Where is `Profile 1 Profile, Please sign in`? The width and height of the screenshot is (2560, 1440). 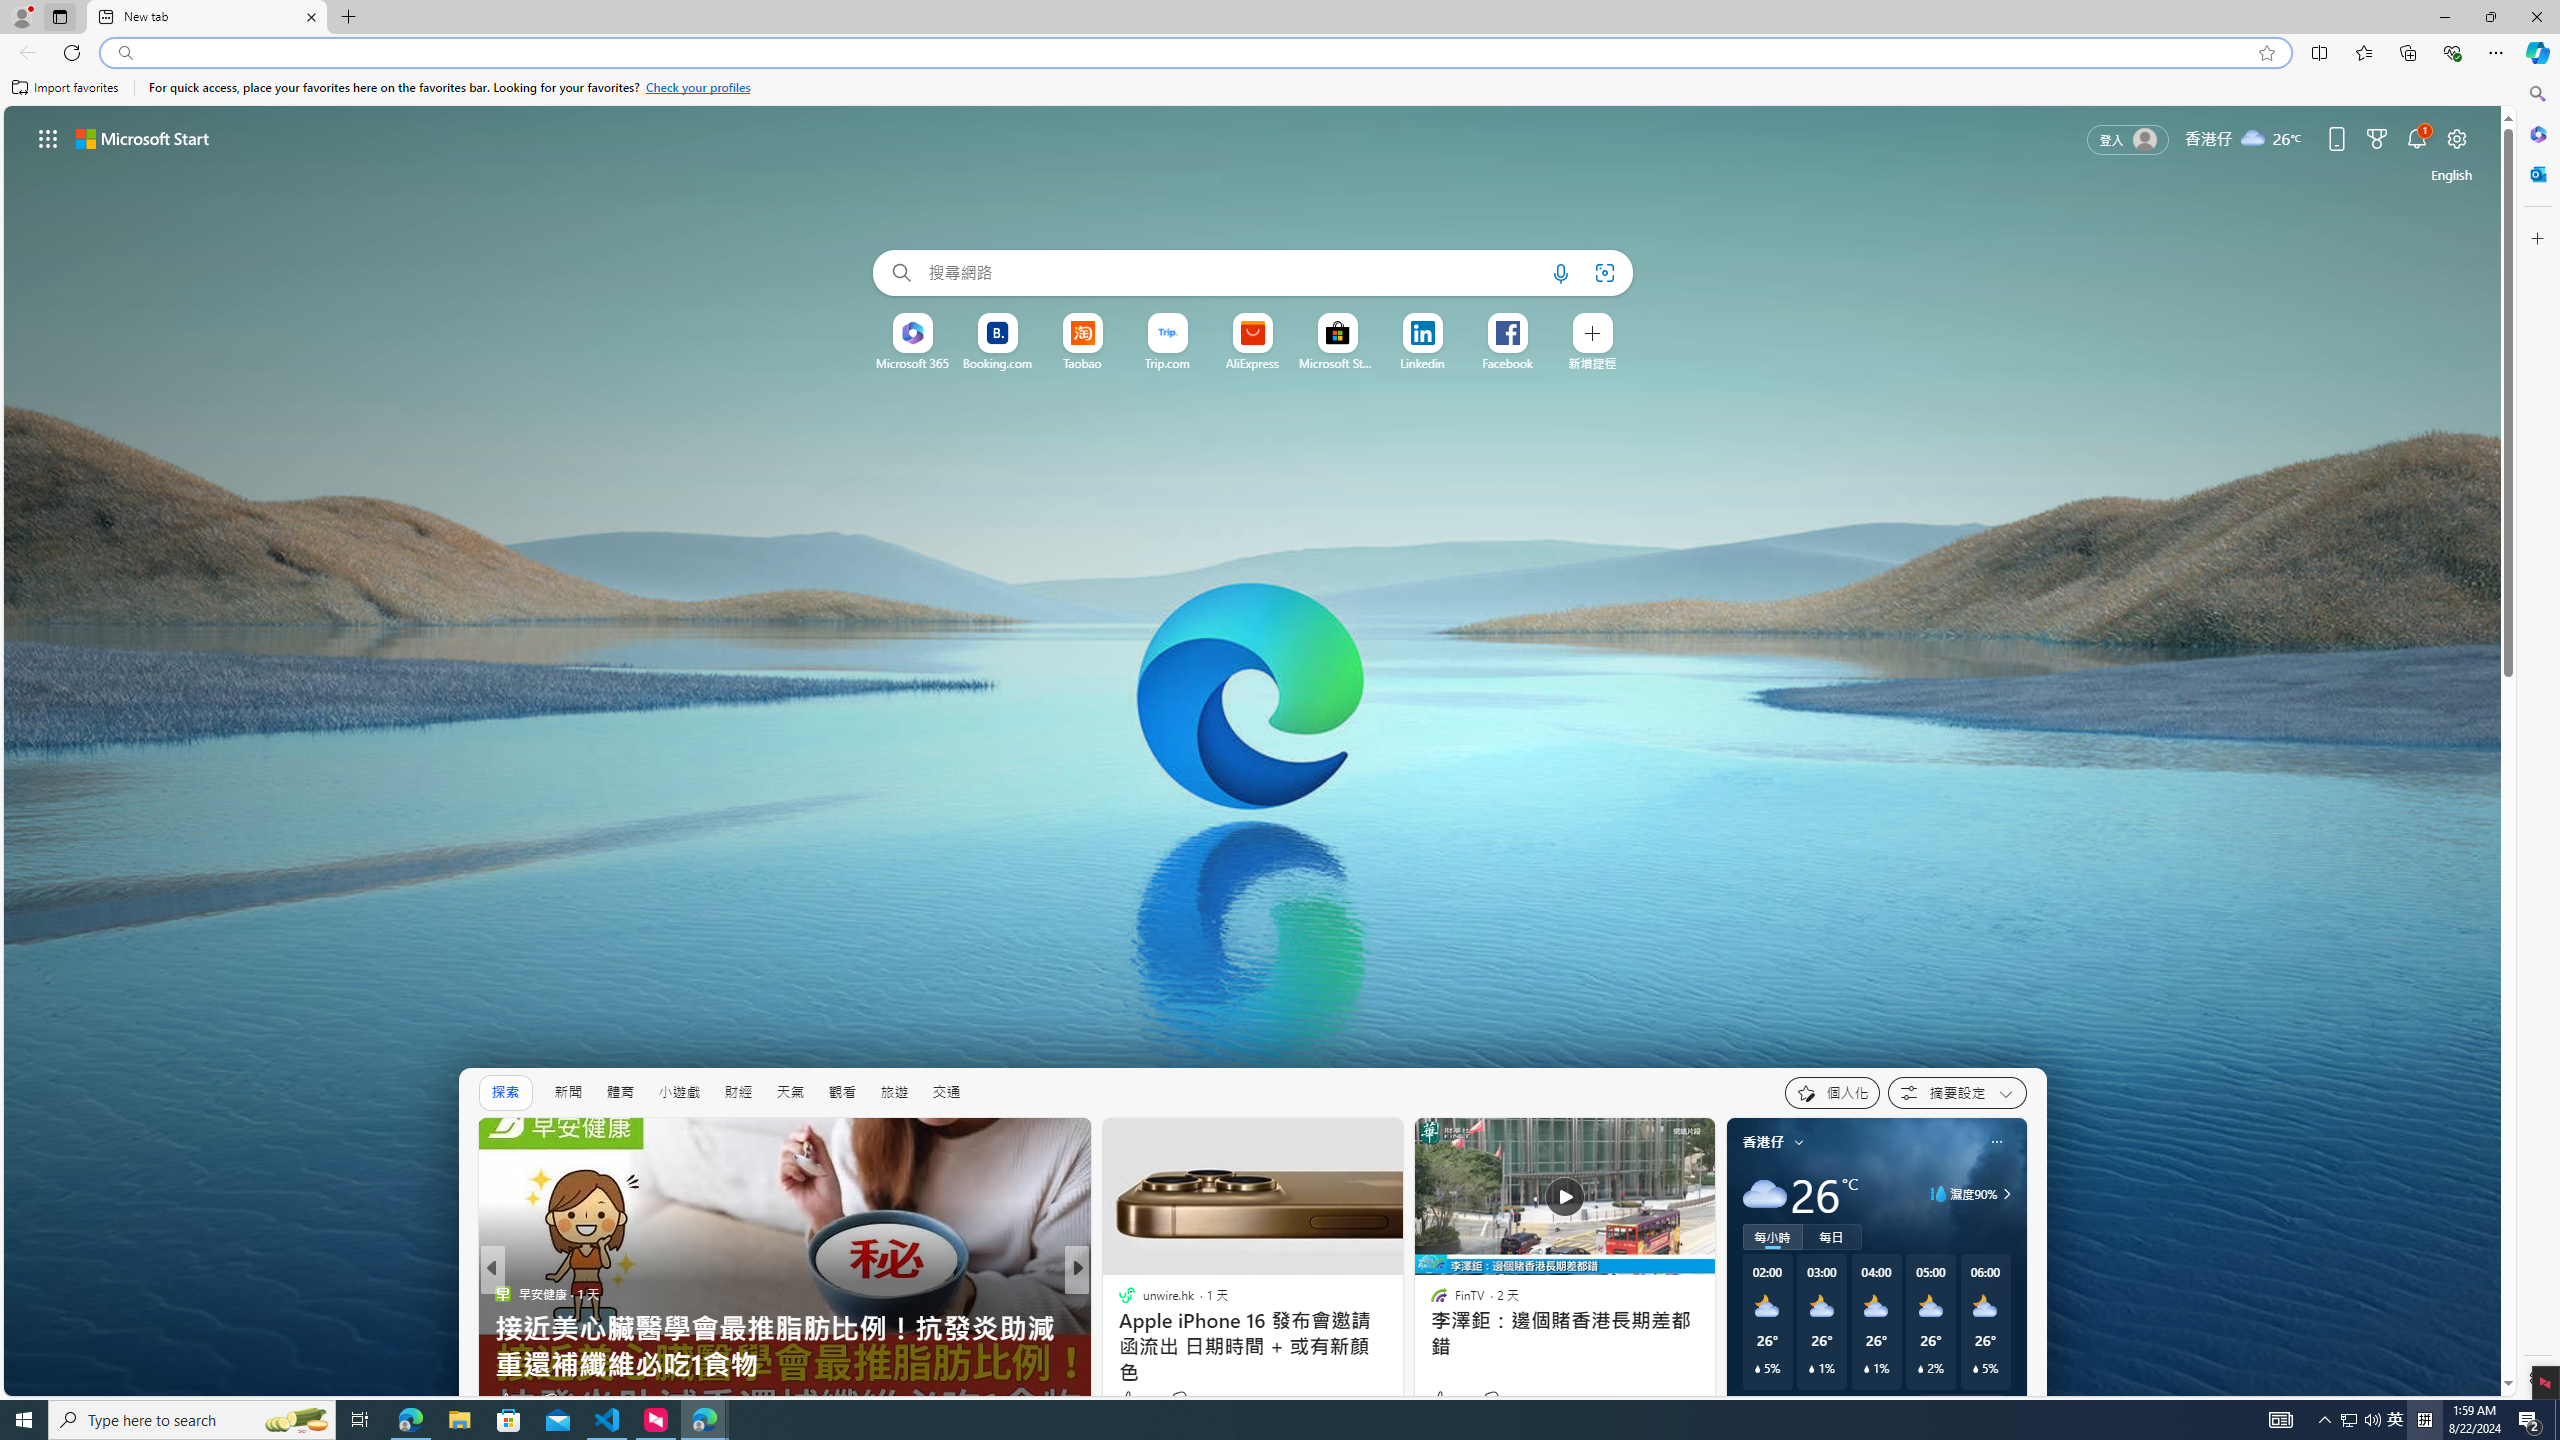
Profile 1 Profile, Please sign in is located at coordinates (21, 16).